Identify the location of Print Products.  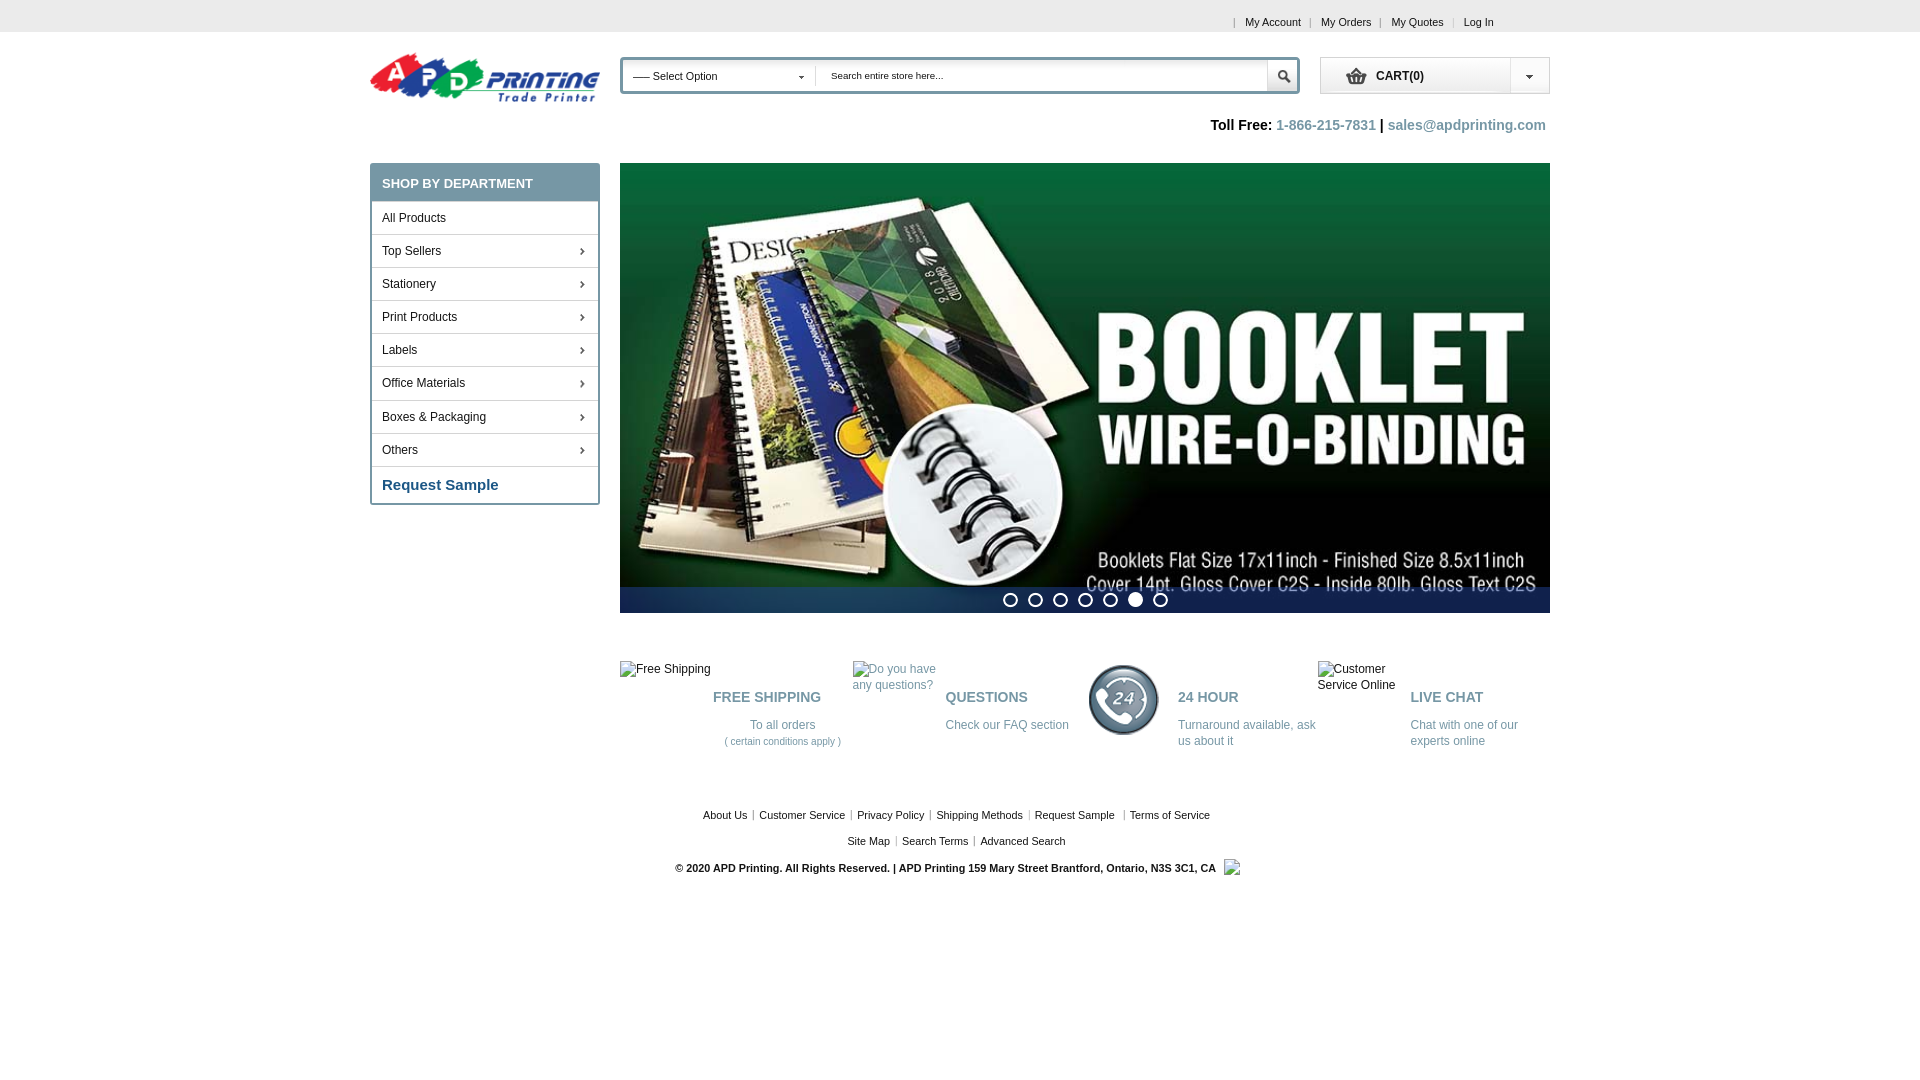
(476, 317).